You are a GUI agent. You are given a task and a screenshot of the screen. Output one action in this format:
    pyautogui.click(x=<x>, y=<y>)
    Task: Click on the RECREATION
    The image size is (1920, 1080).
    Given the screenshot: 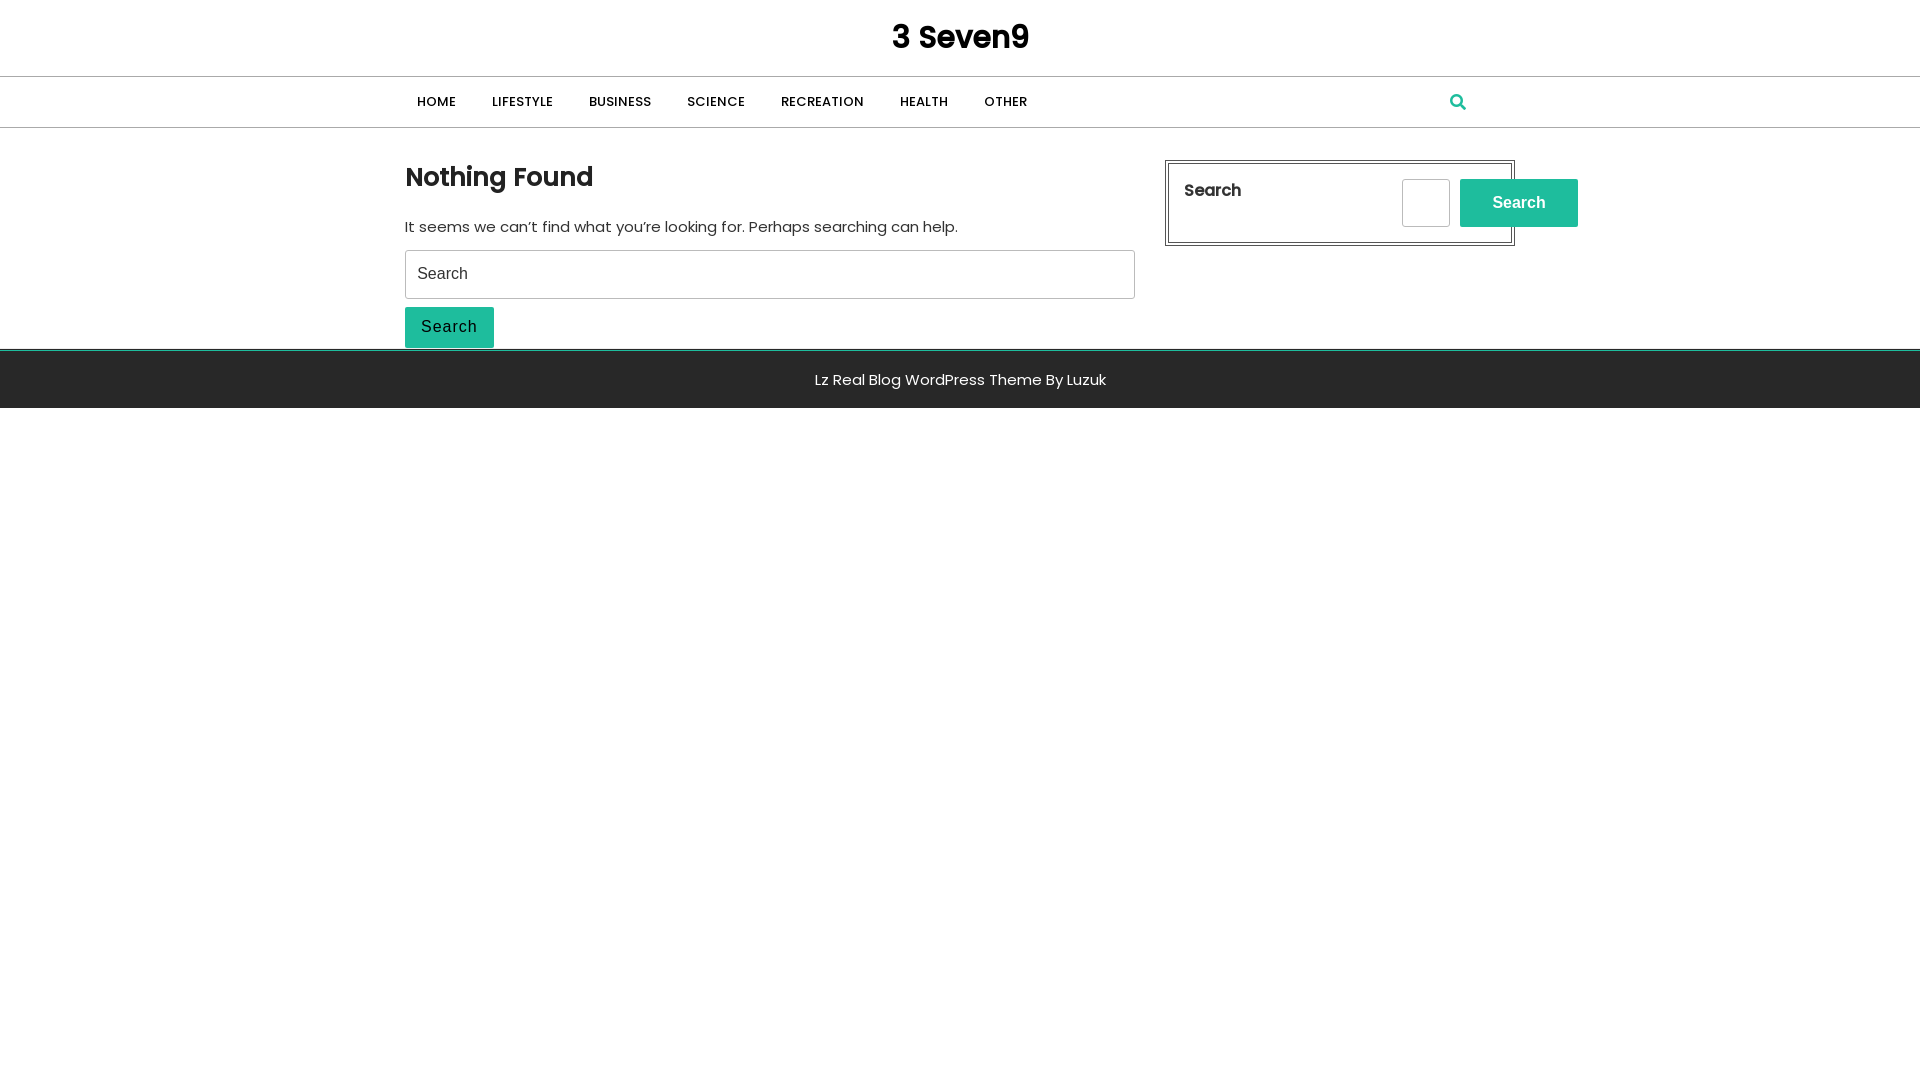 What is the action you would take?
    pyautogui.click(x=826, y=102)
    